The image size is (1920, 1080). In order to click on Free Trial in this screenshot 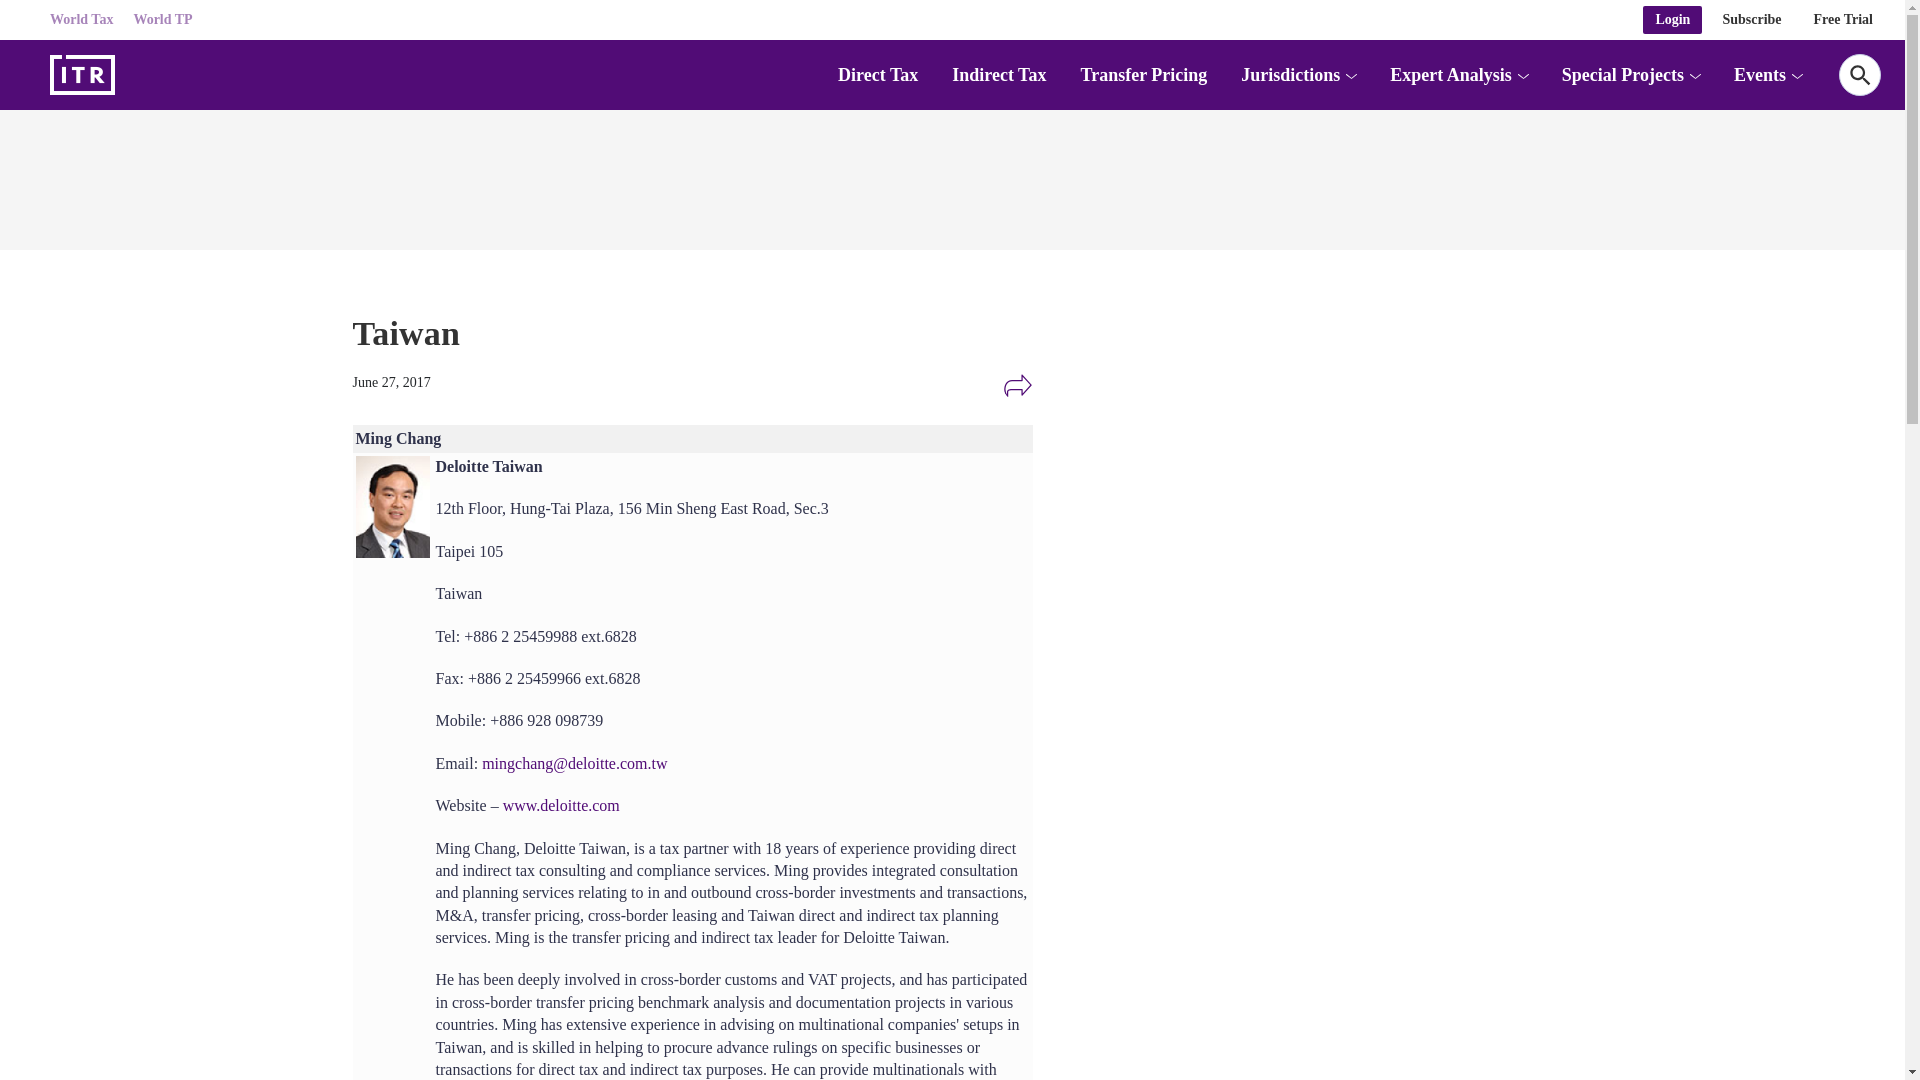, I will do `click(1844, 20)`.